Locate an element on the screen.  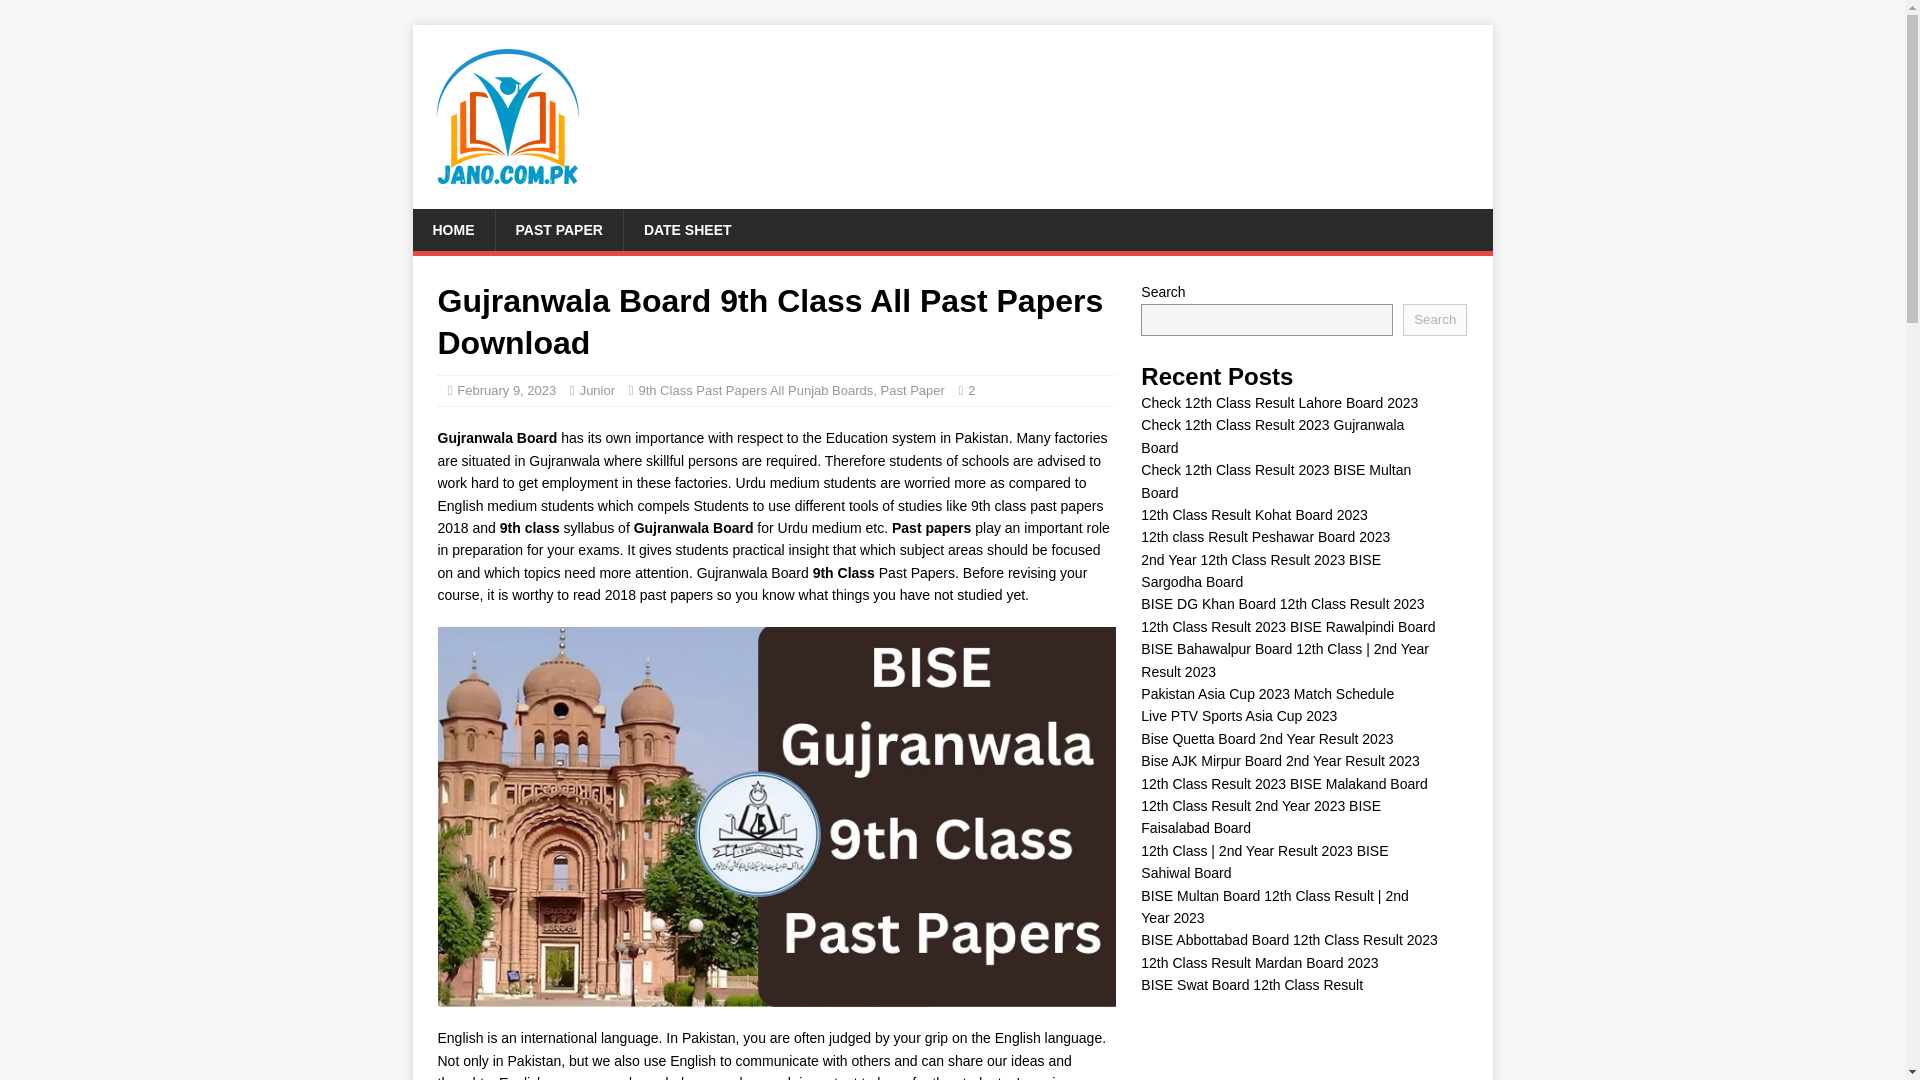
Past Paper is located at coordinates (912, 390).